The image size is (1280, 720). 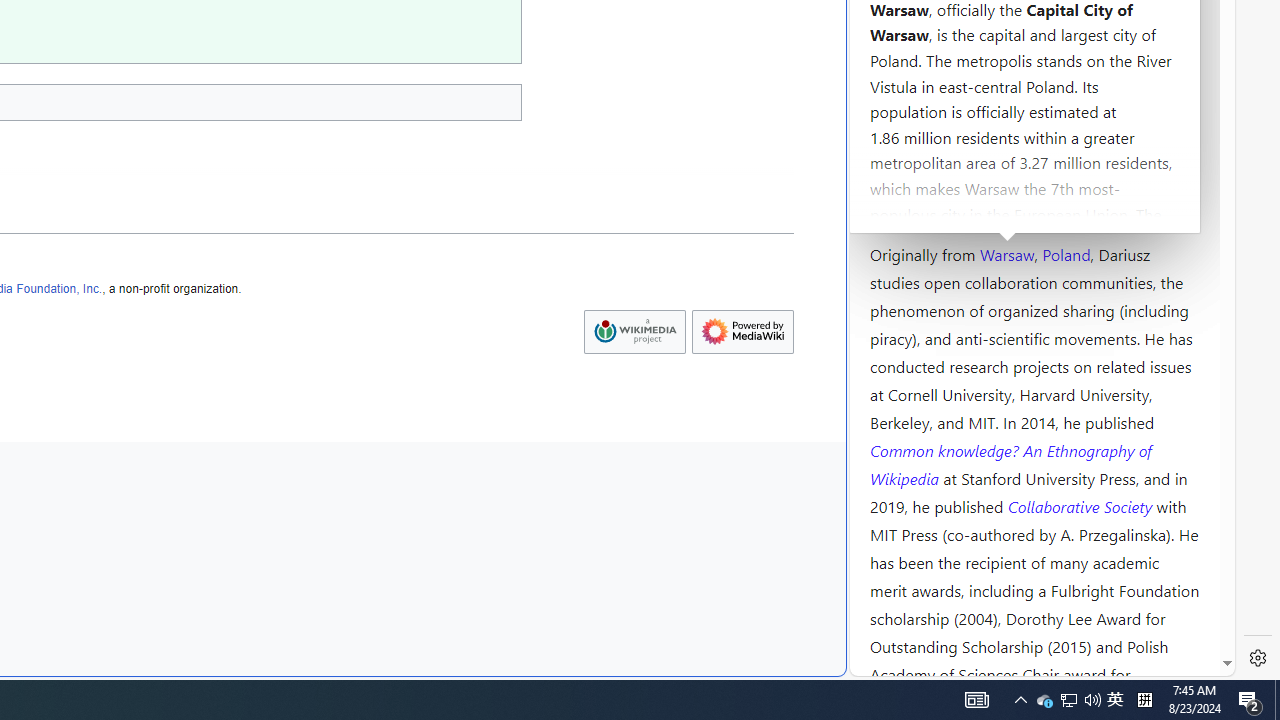 What do you see at coordinates (634, 332) in the screenshot?
I see `Wikimedia Foundation` at bounding box center [634, 332].